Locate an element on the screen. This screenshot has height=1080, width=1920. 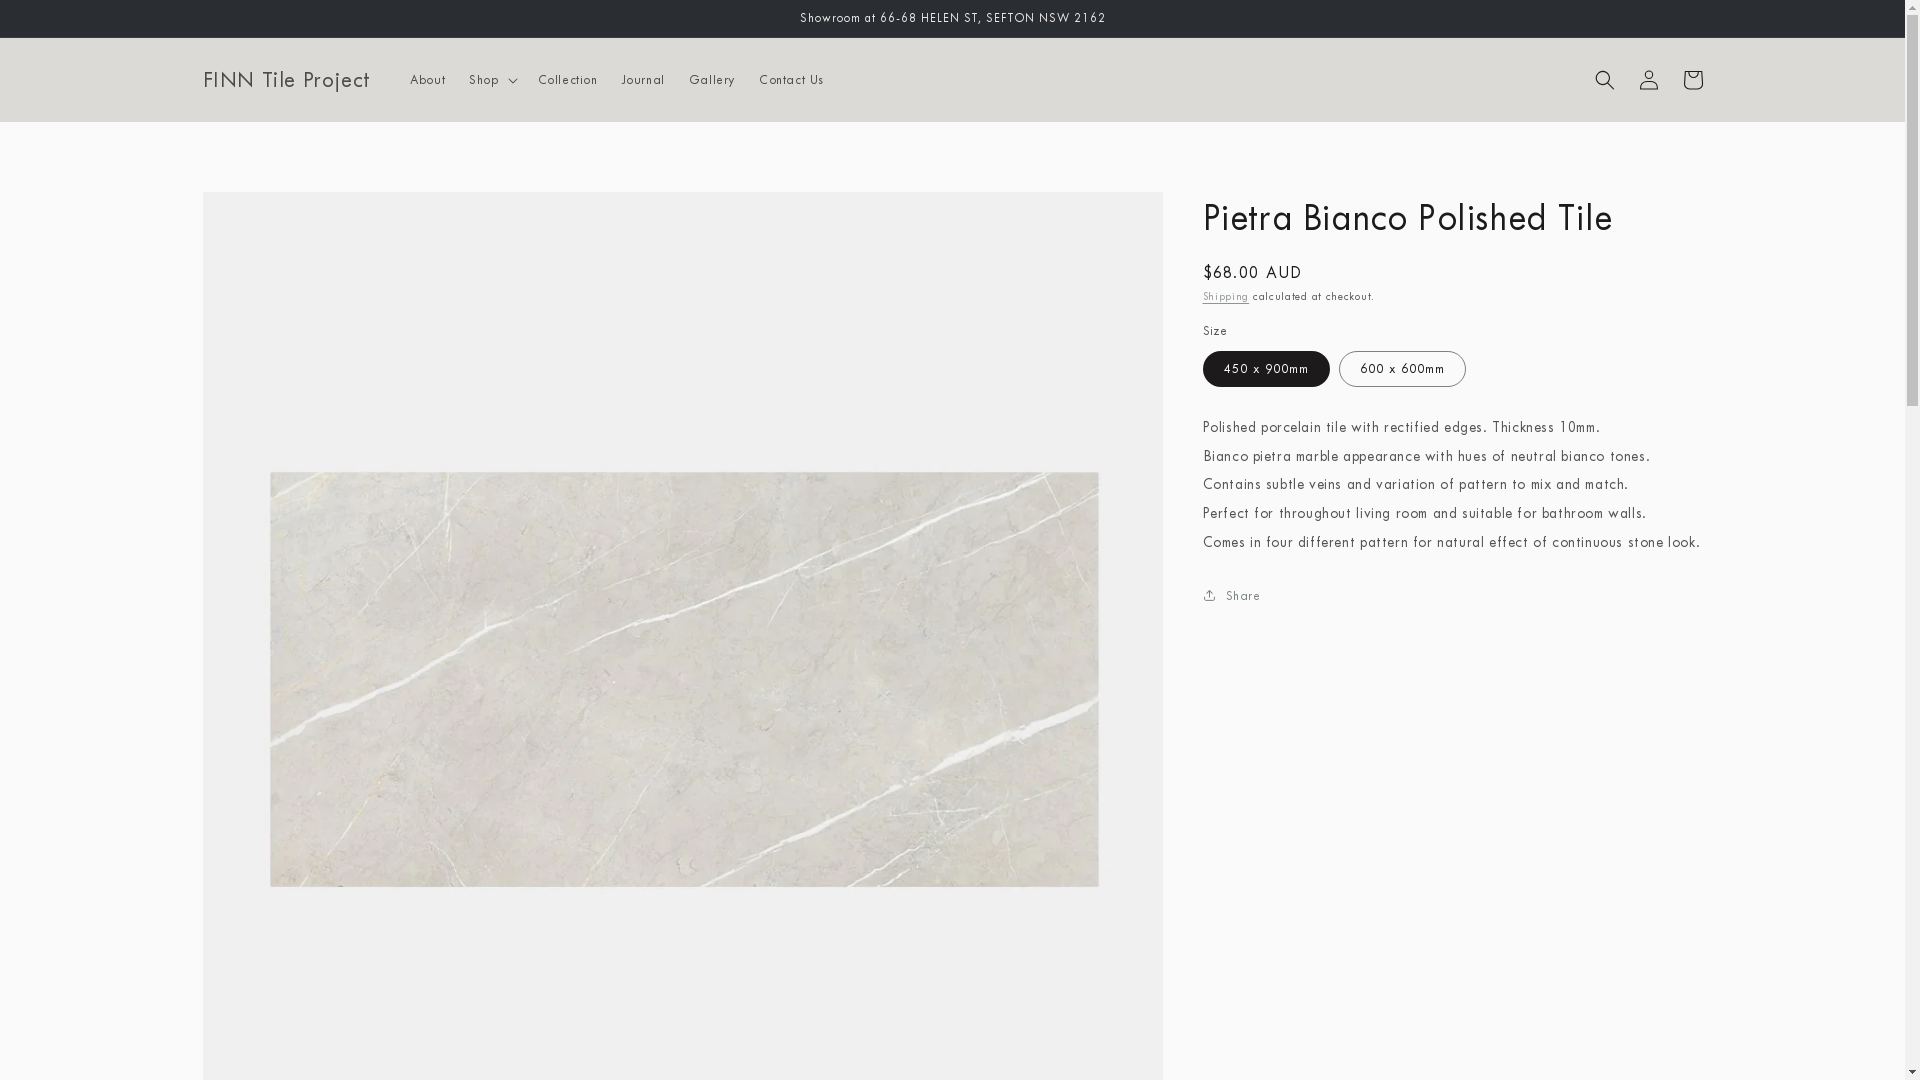
Gallery is located at coordinates (712, 80).